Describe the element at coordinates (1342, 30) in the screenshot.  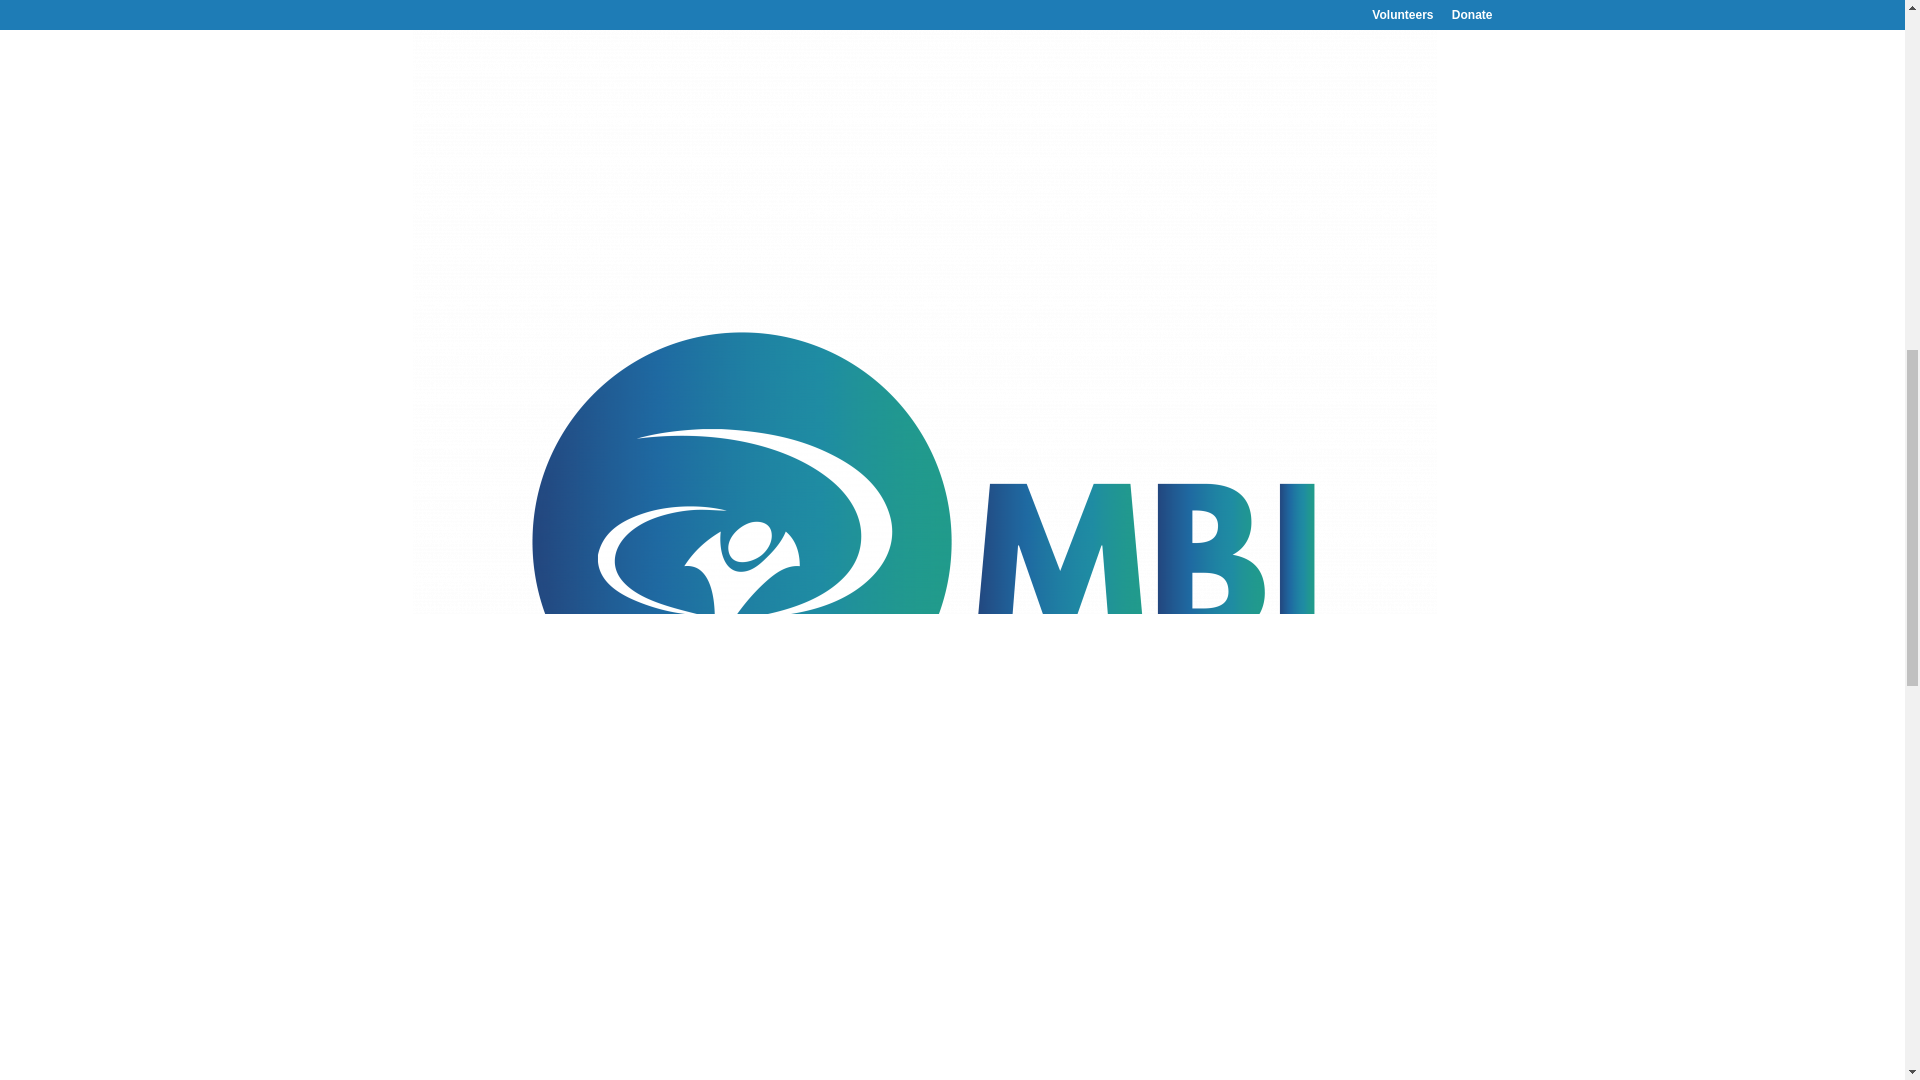
I see `Contact Us` at that location.